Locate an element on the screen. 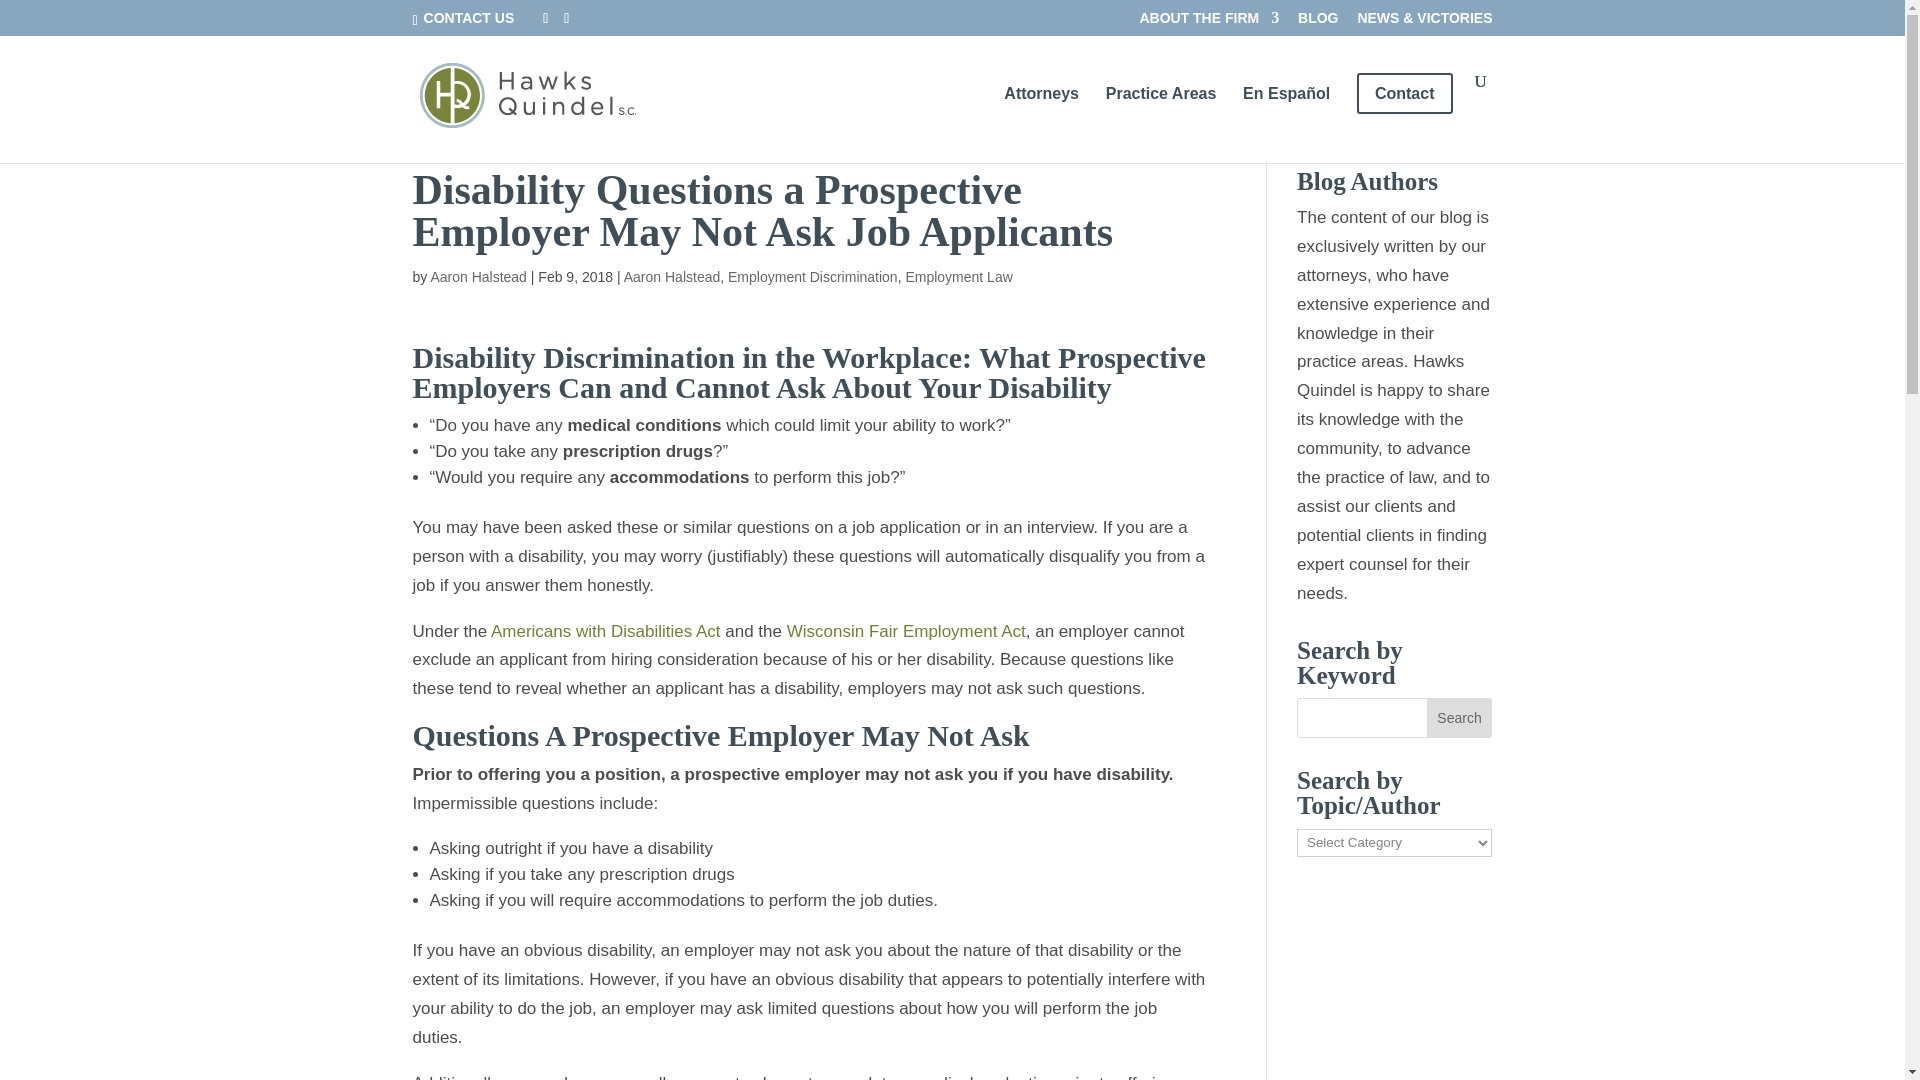 The image size is (1920, 1080). Posts by Aaron Halstead is located at coordinates (478, 276).